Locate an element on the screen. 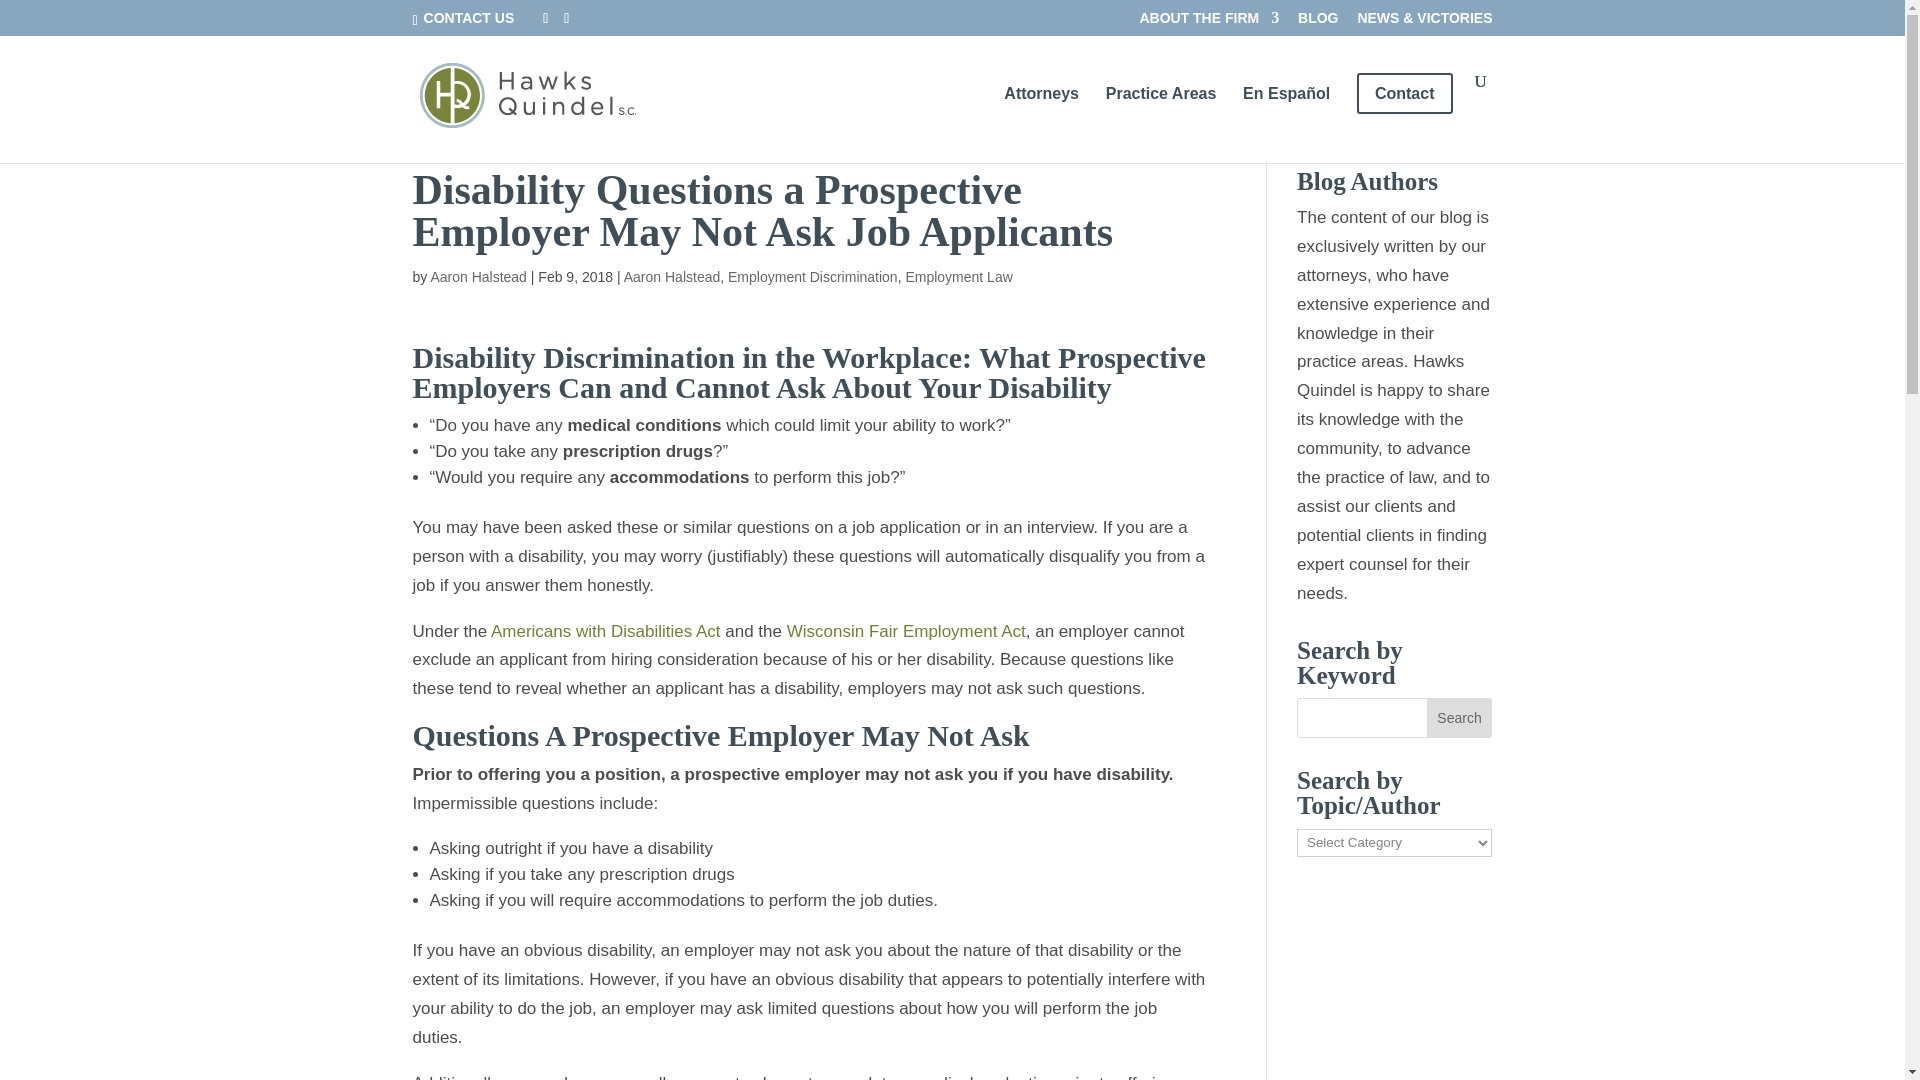 The image size is (1920, 1080). Posts by Aaron Halstead is located at coordinates (478, 276).